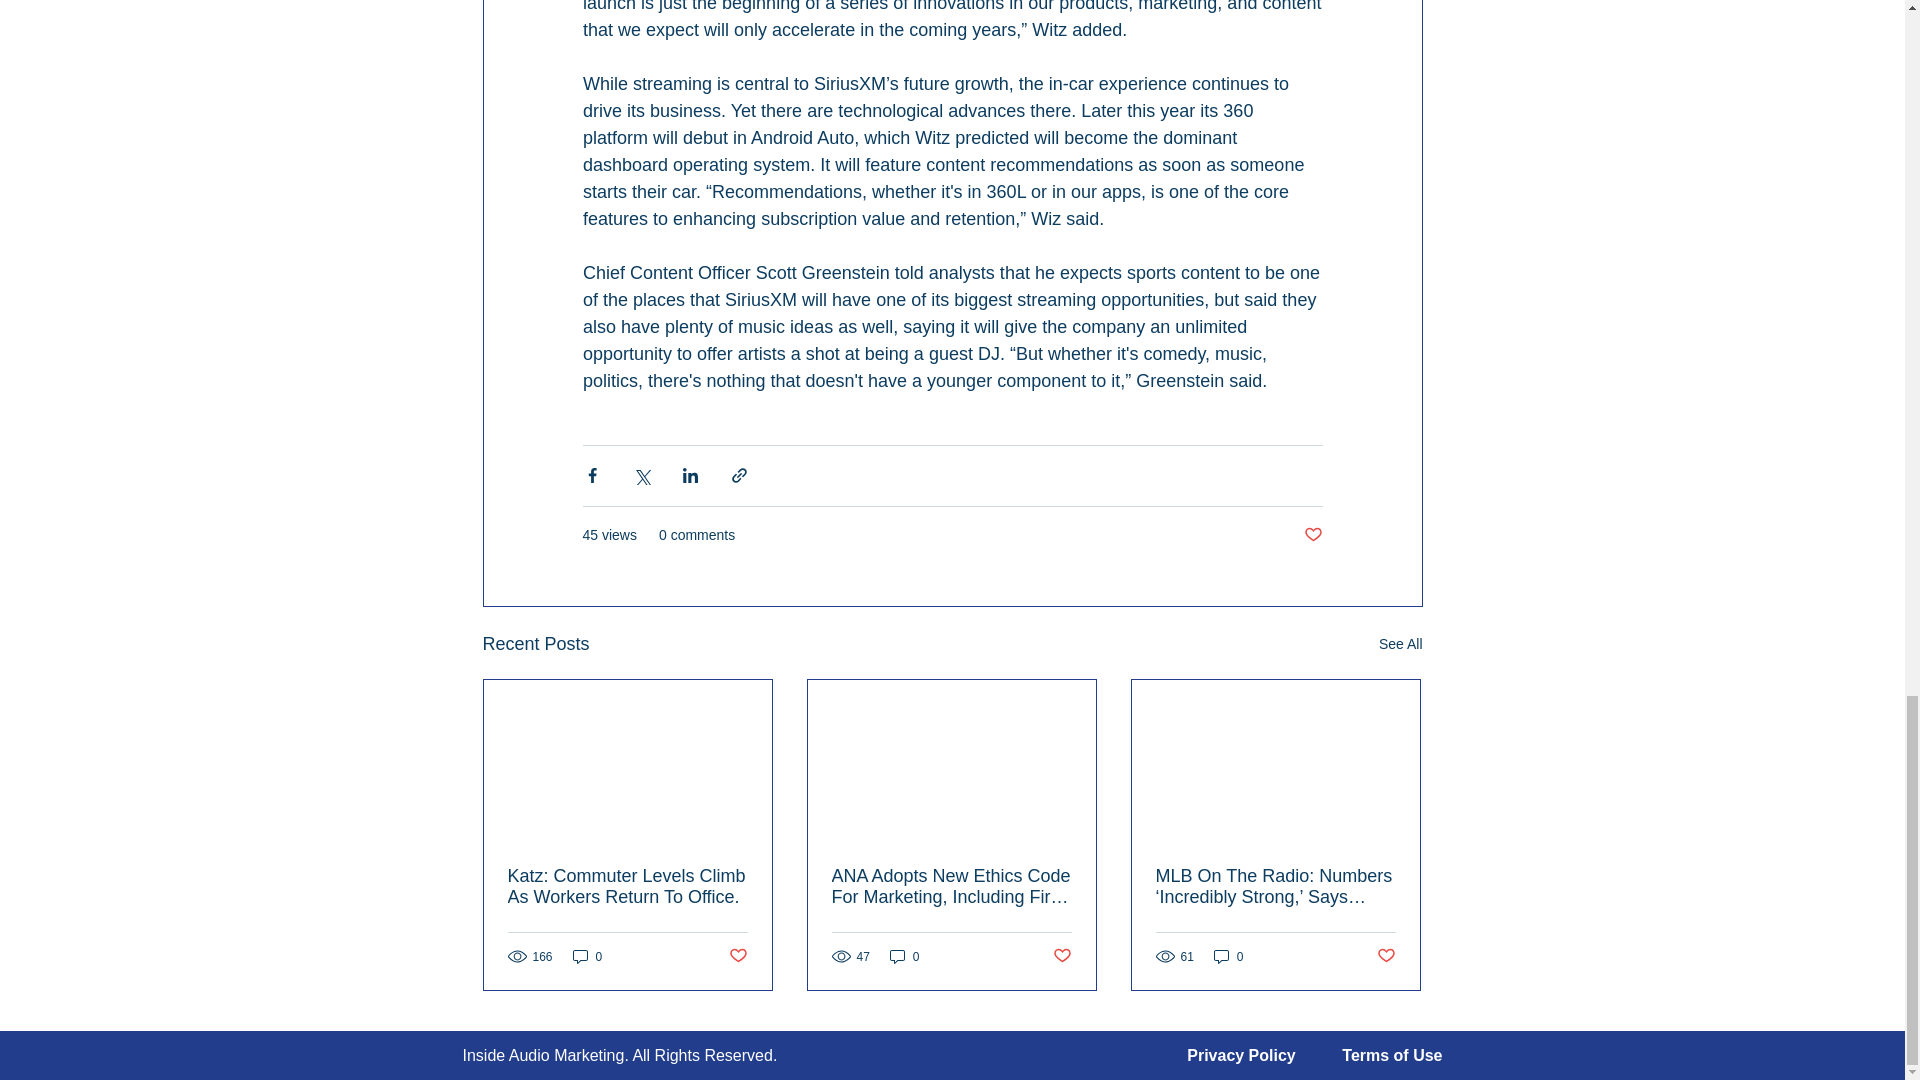 This screenshot has height=1080, width=1920. I want to click on Privacy Policy, so click(1241, 1054).